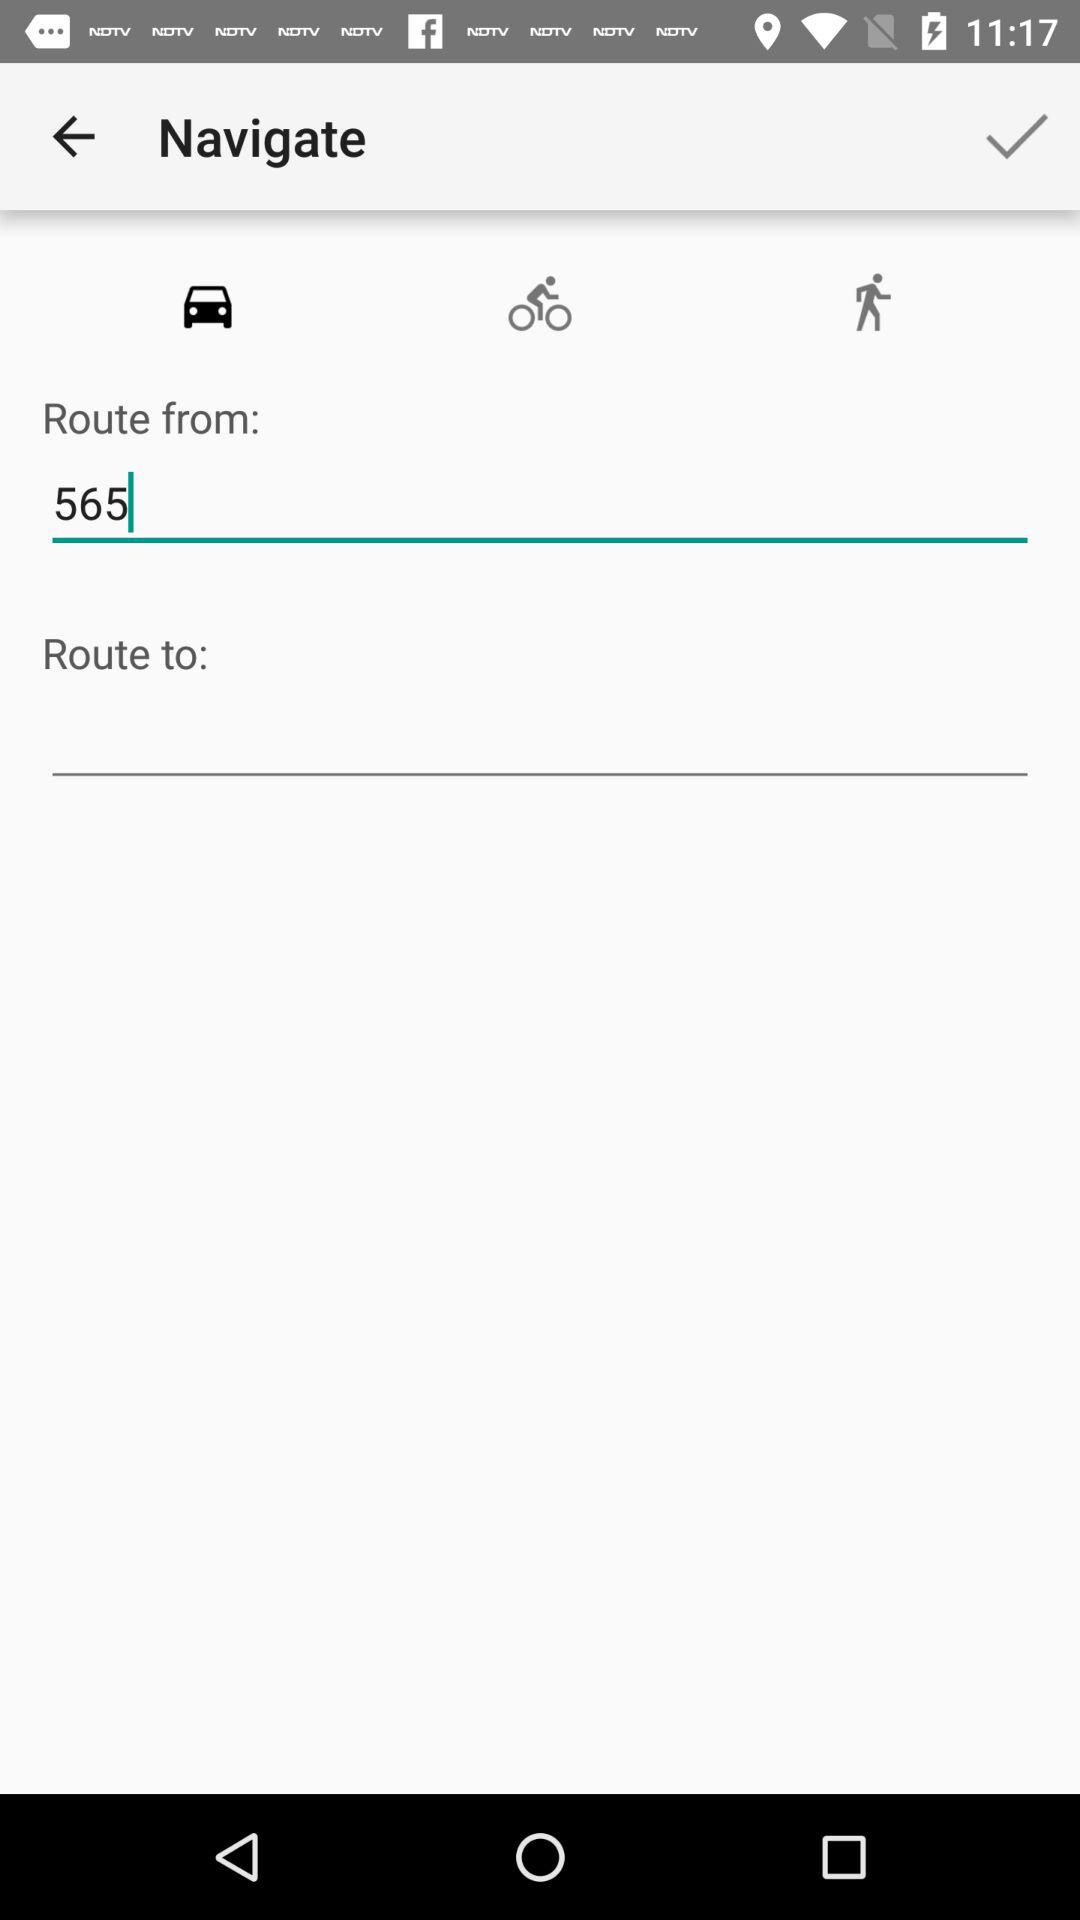  What do you see at coordinates (73, 136) in the screenshot?
I see `turn off icon to the left of the navigate` at bounding box center [73, 136].